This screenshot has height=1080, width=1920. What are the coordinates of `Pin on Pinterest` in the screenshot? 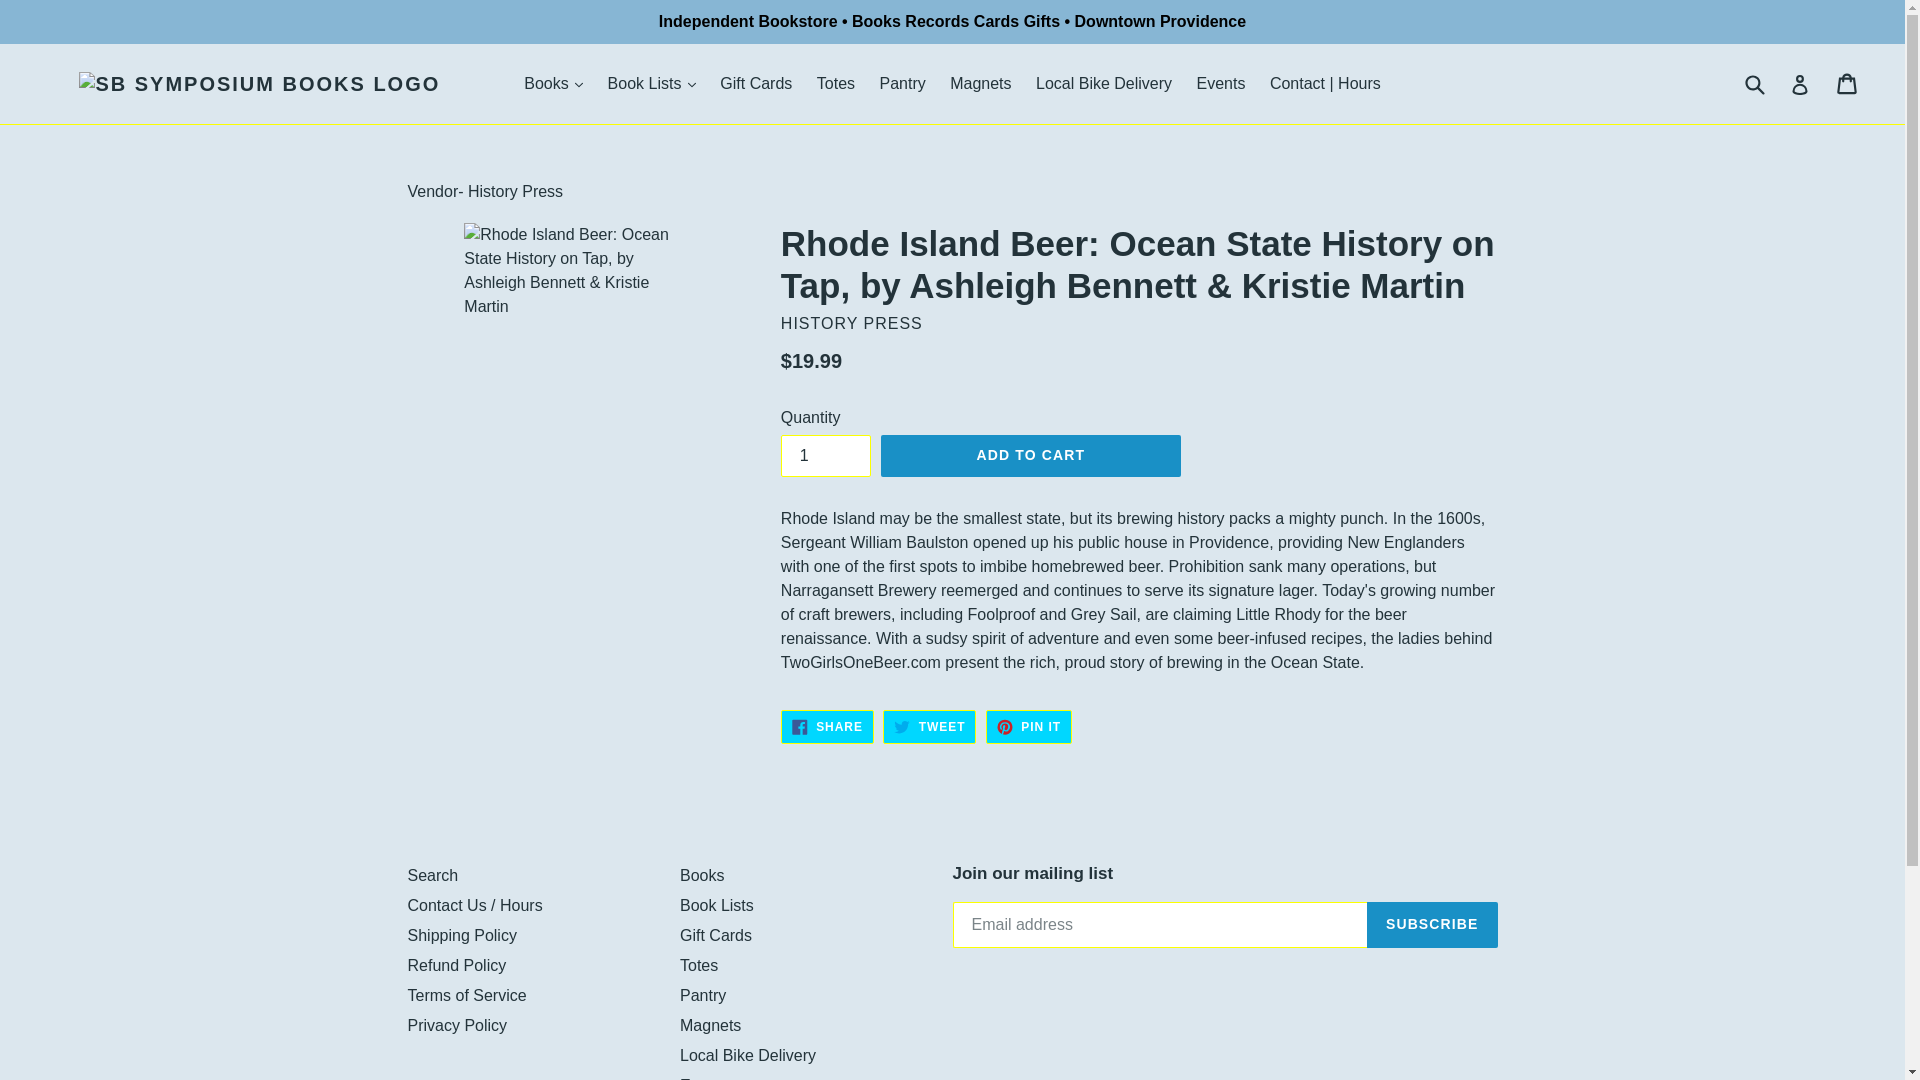 It's located at (1028, 726).